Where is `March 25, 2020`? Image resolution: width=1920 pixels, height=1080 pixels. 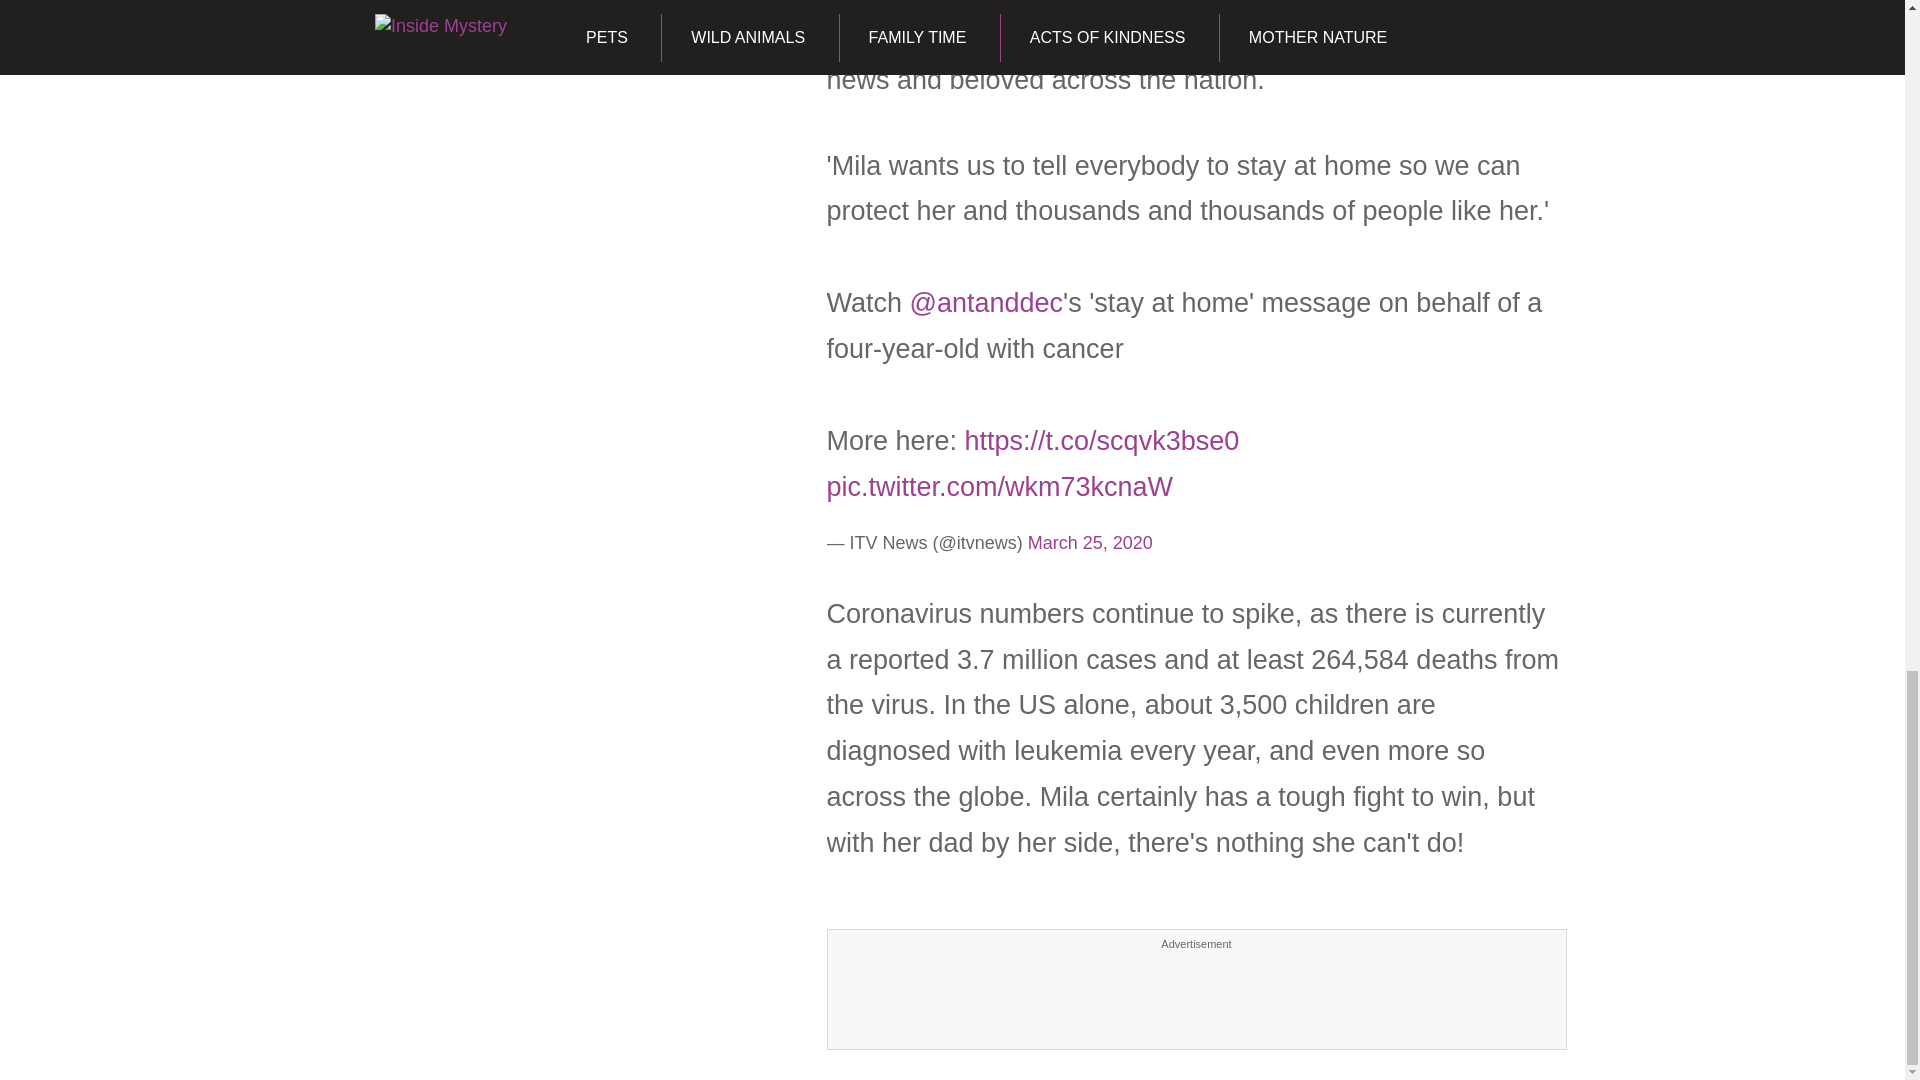
March 25, 2020 is located at coordinates (1090, 542).